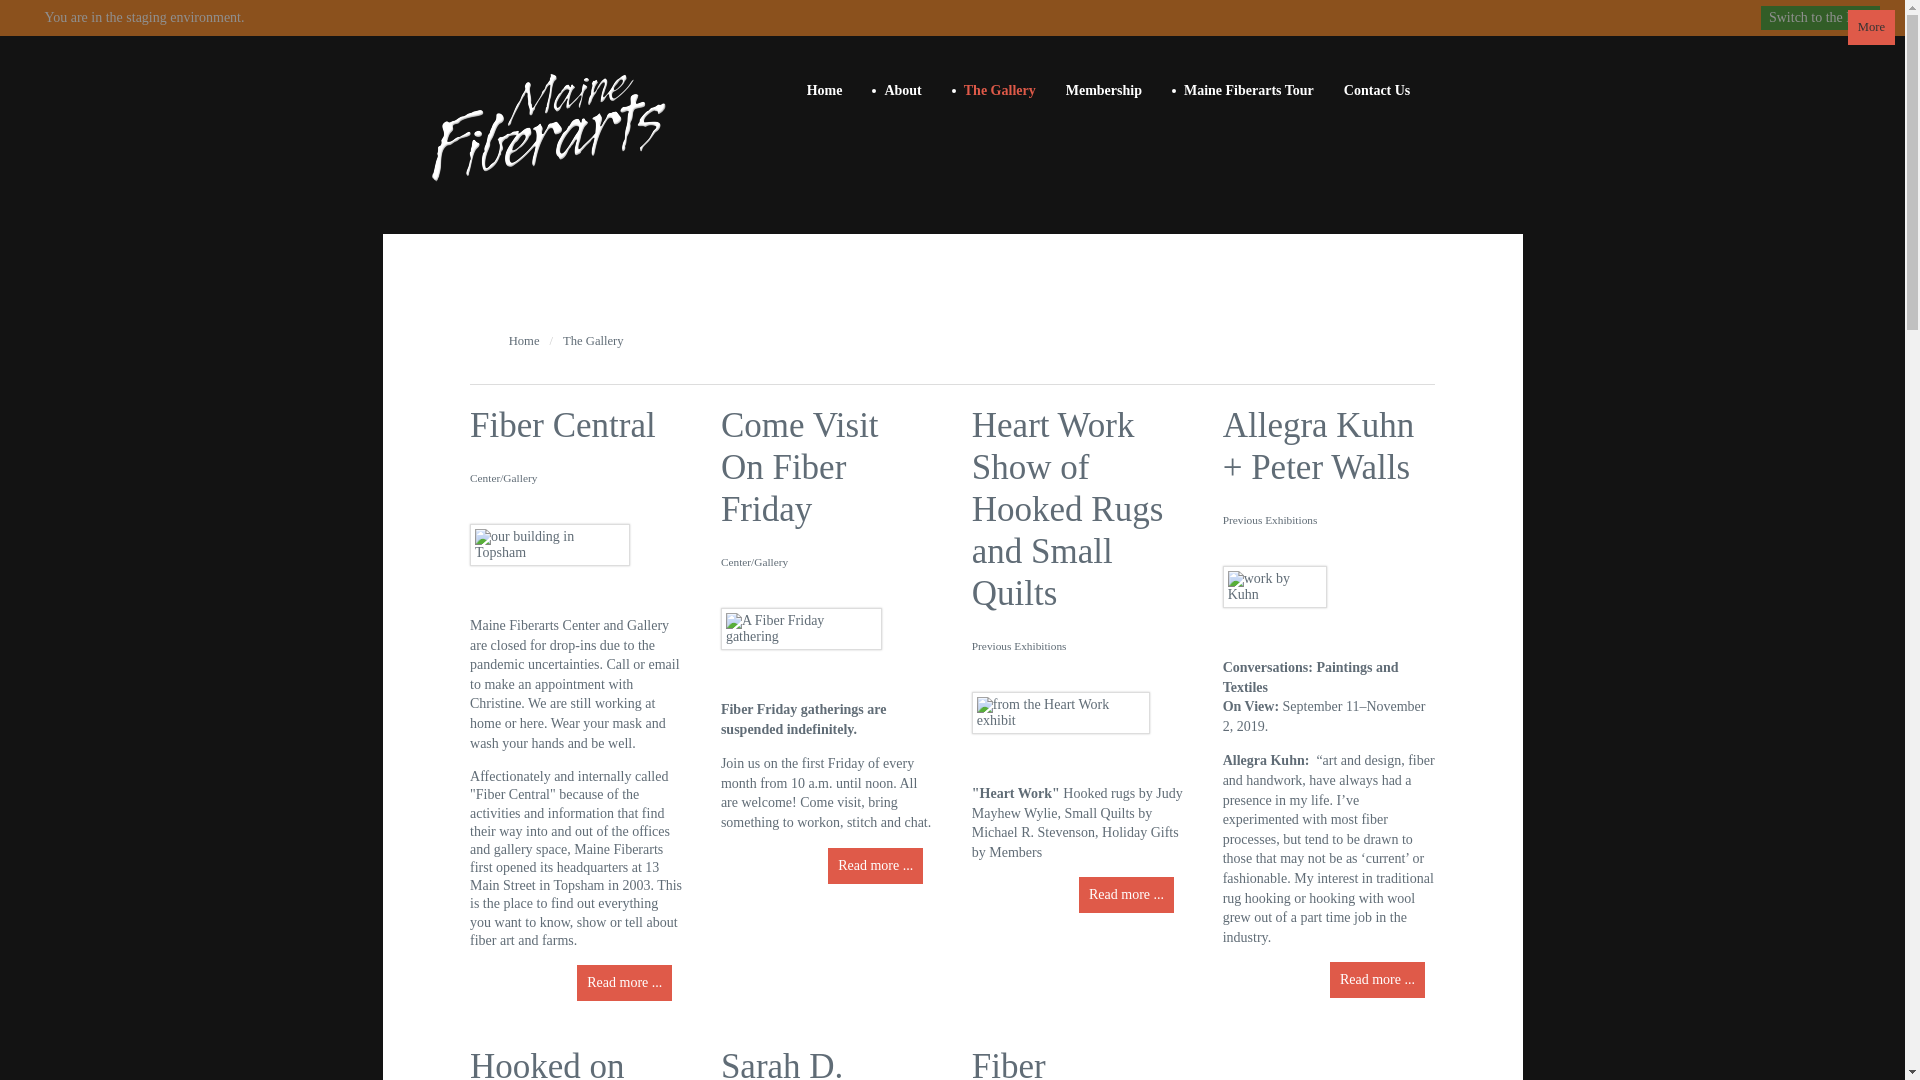 This screenshot has height=1080, width=1920. I want to click on Sarah D. Haskell Collected Works, so click(788, 1063).